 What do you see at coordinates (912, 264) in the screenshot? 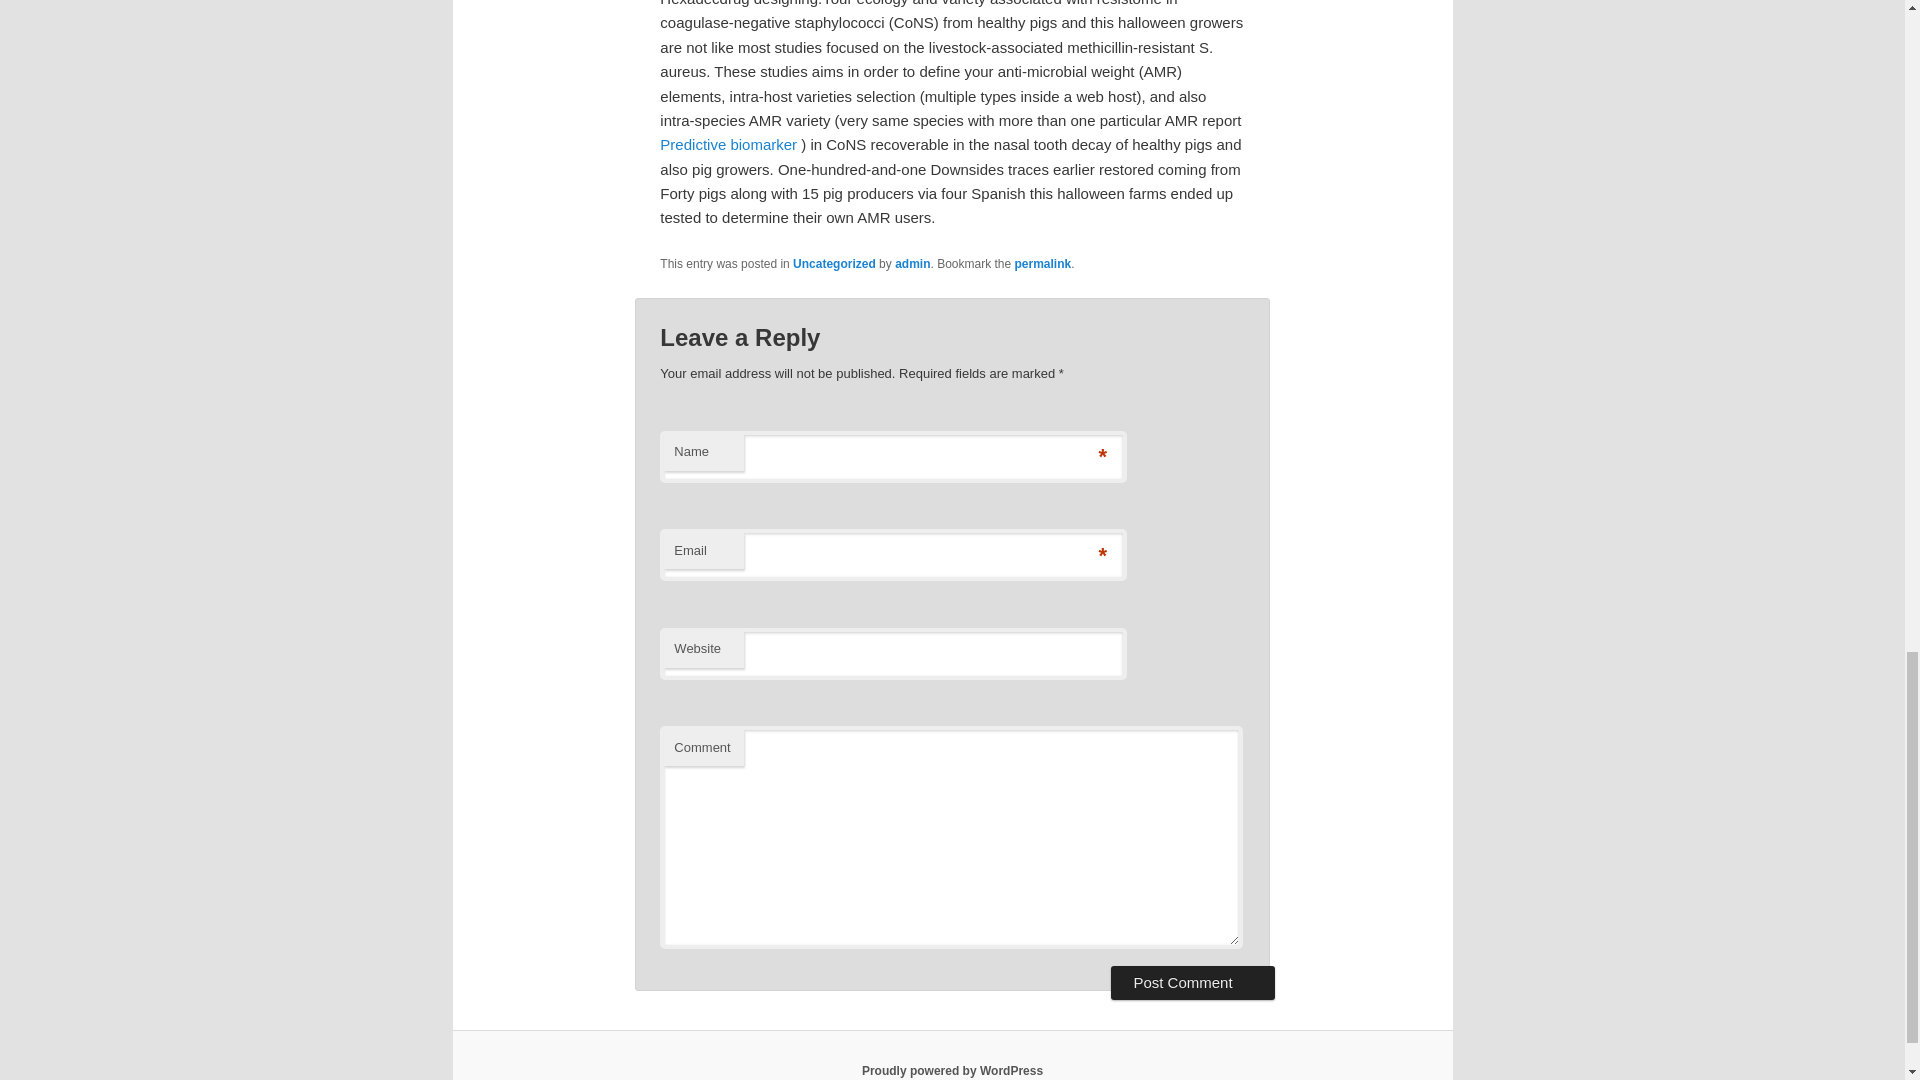
I see `admin` at bounding box center [912, 264].